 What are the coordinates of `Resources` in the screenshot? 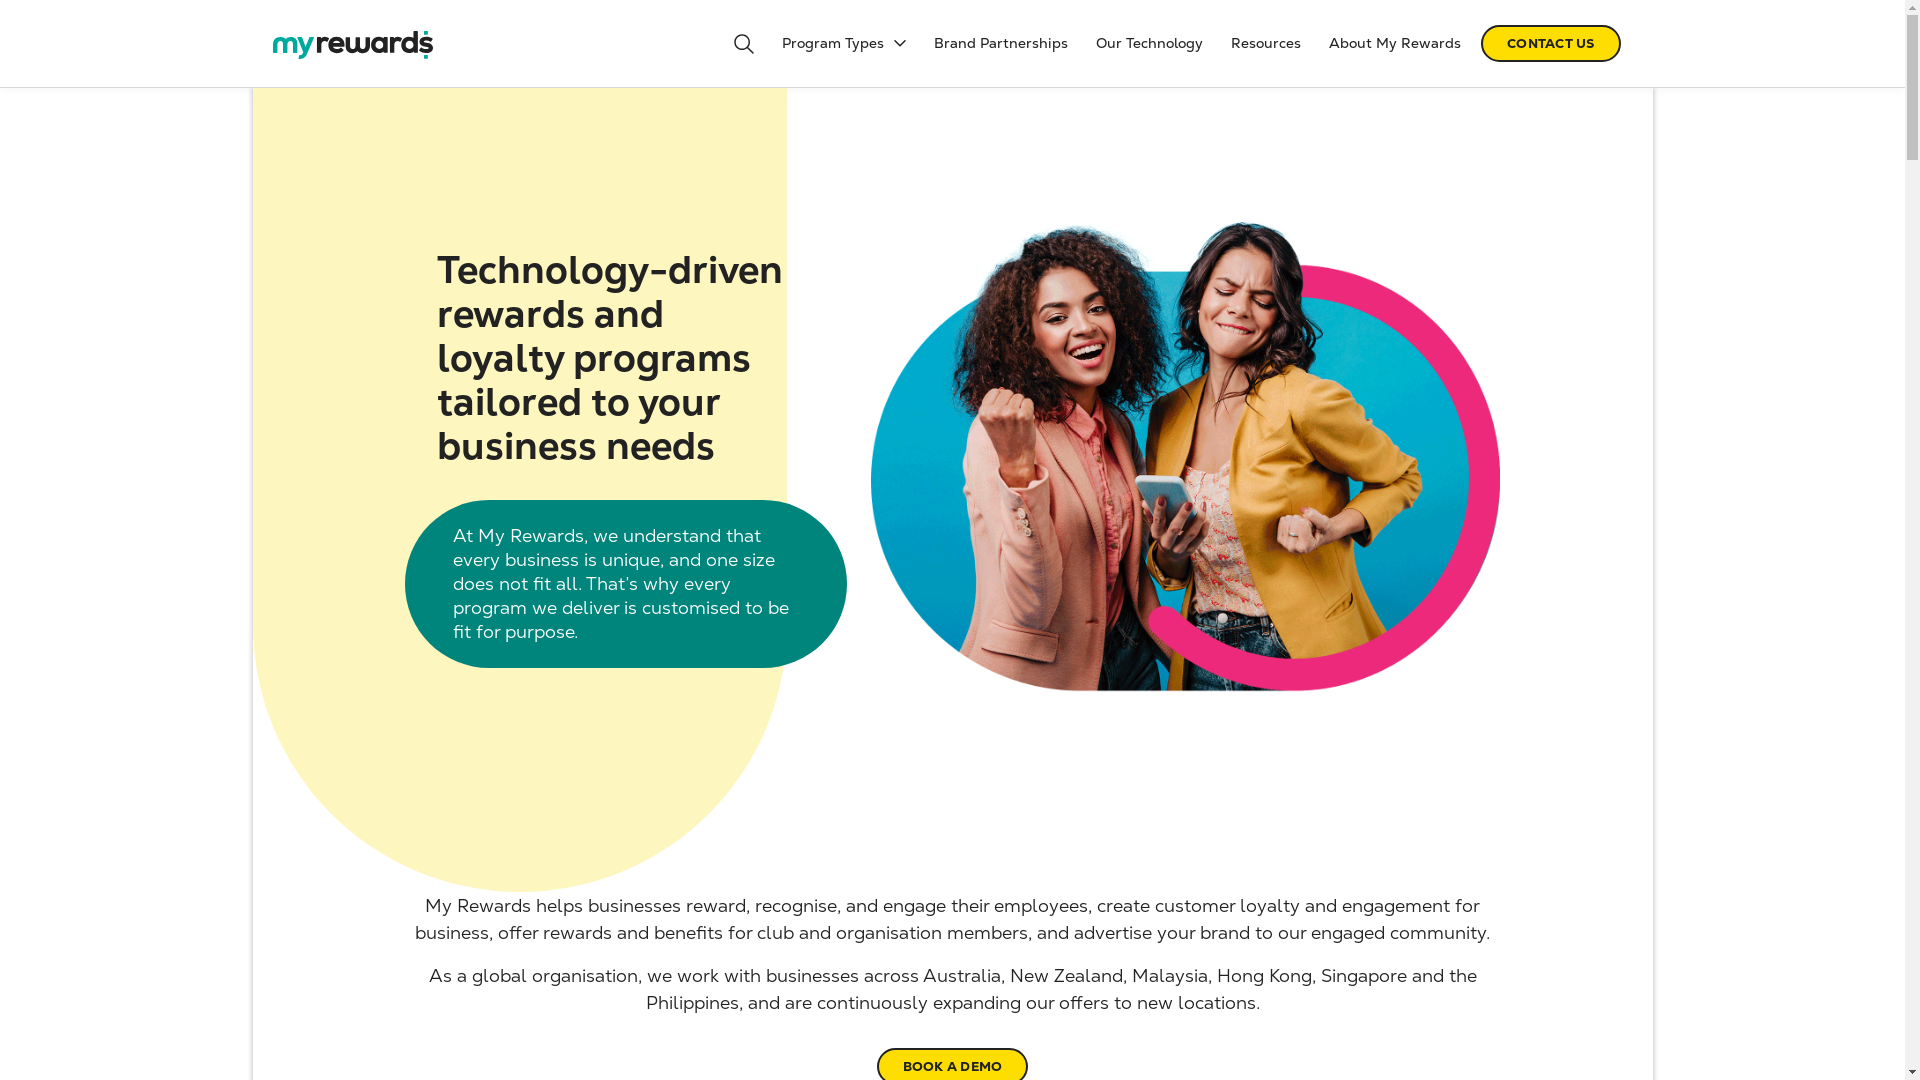 It's located at (1266, 44).